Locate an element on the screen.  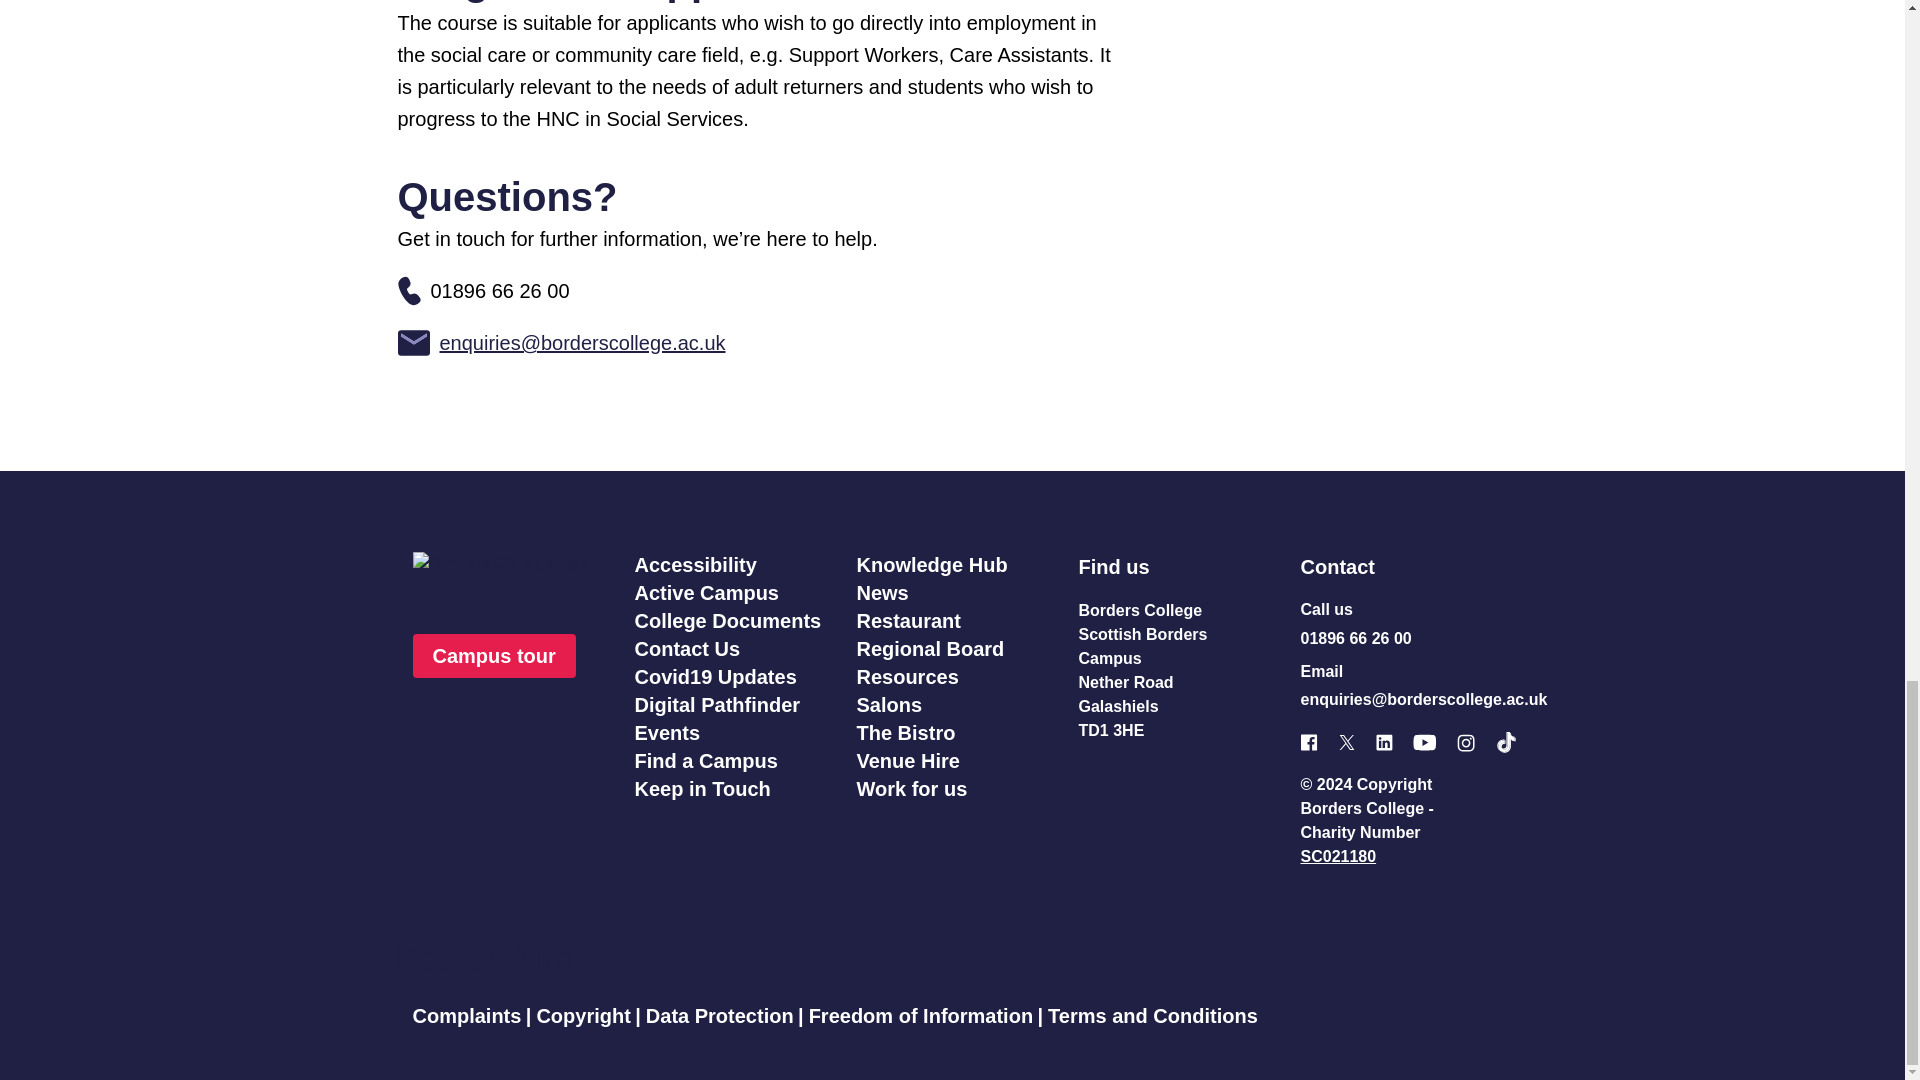
Covid19 updates and information is located at coordinates (714, 676).